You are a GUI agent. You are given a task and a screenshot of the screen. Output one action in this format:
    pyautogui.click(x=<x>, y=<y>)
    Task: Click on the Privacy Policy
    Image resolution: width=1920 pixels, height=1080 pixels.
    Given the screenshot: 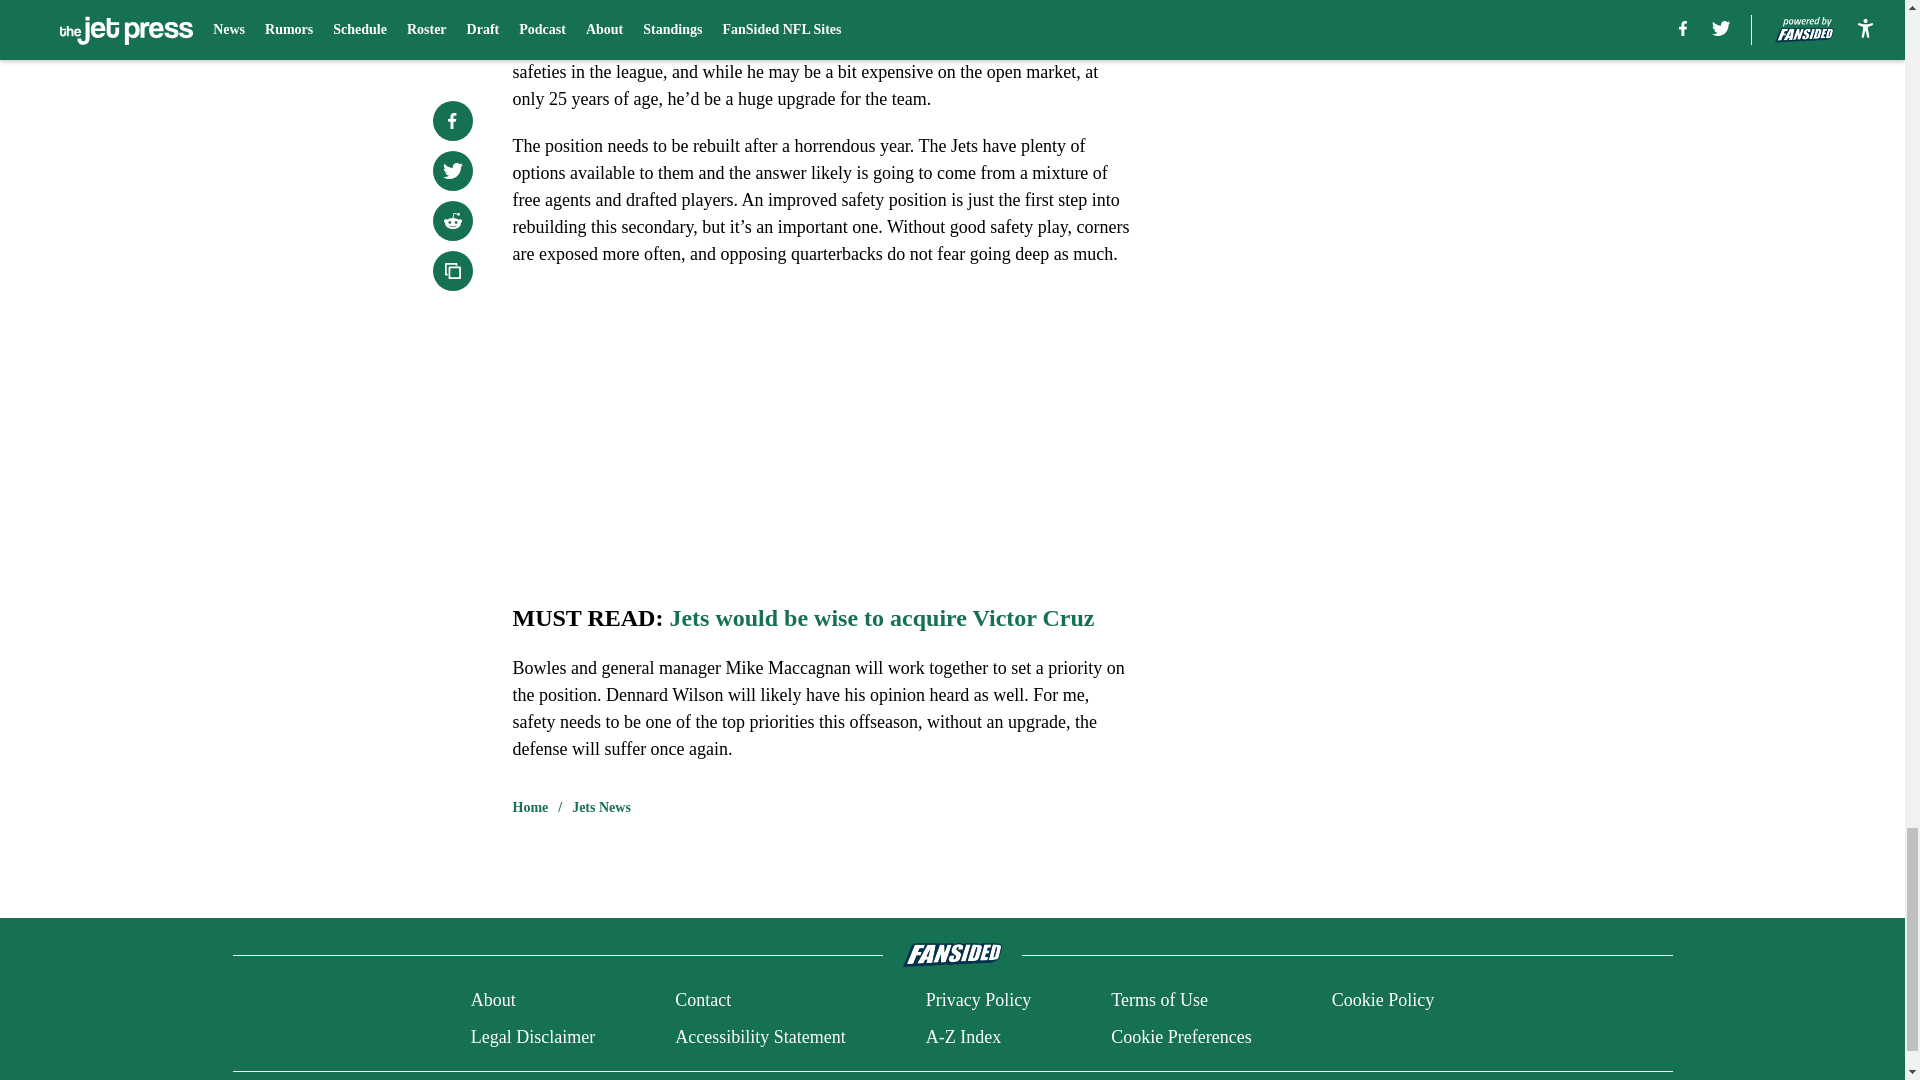 What is the action you would take?
    pyautogui.click(x=978, y=1000)
    